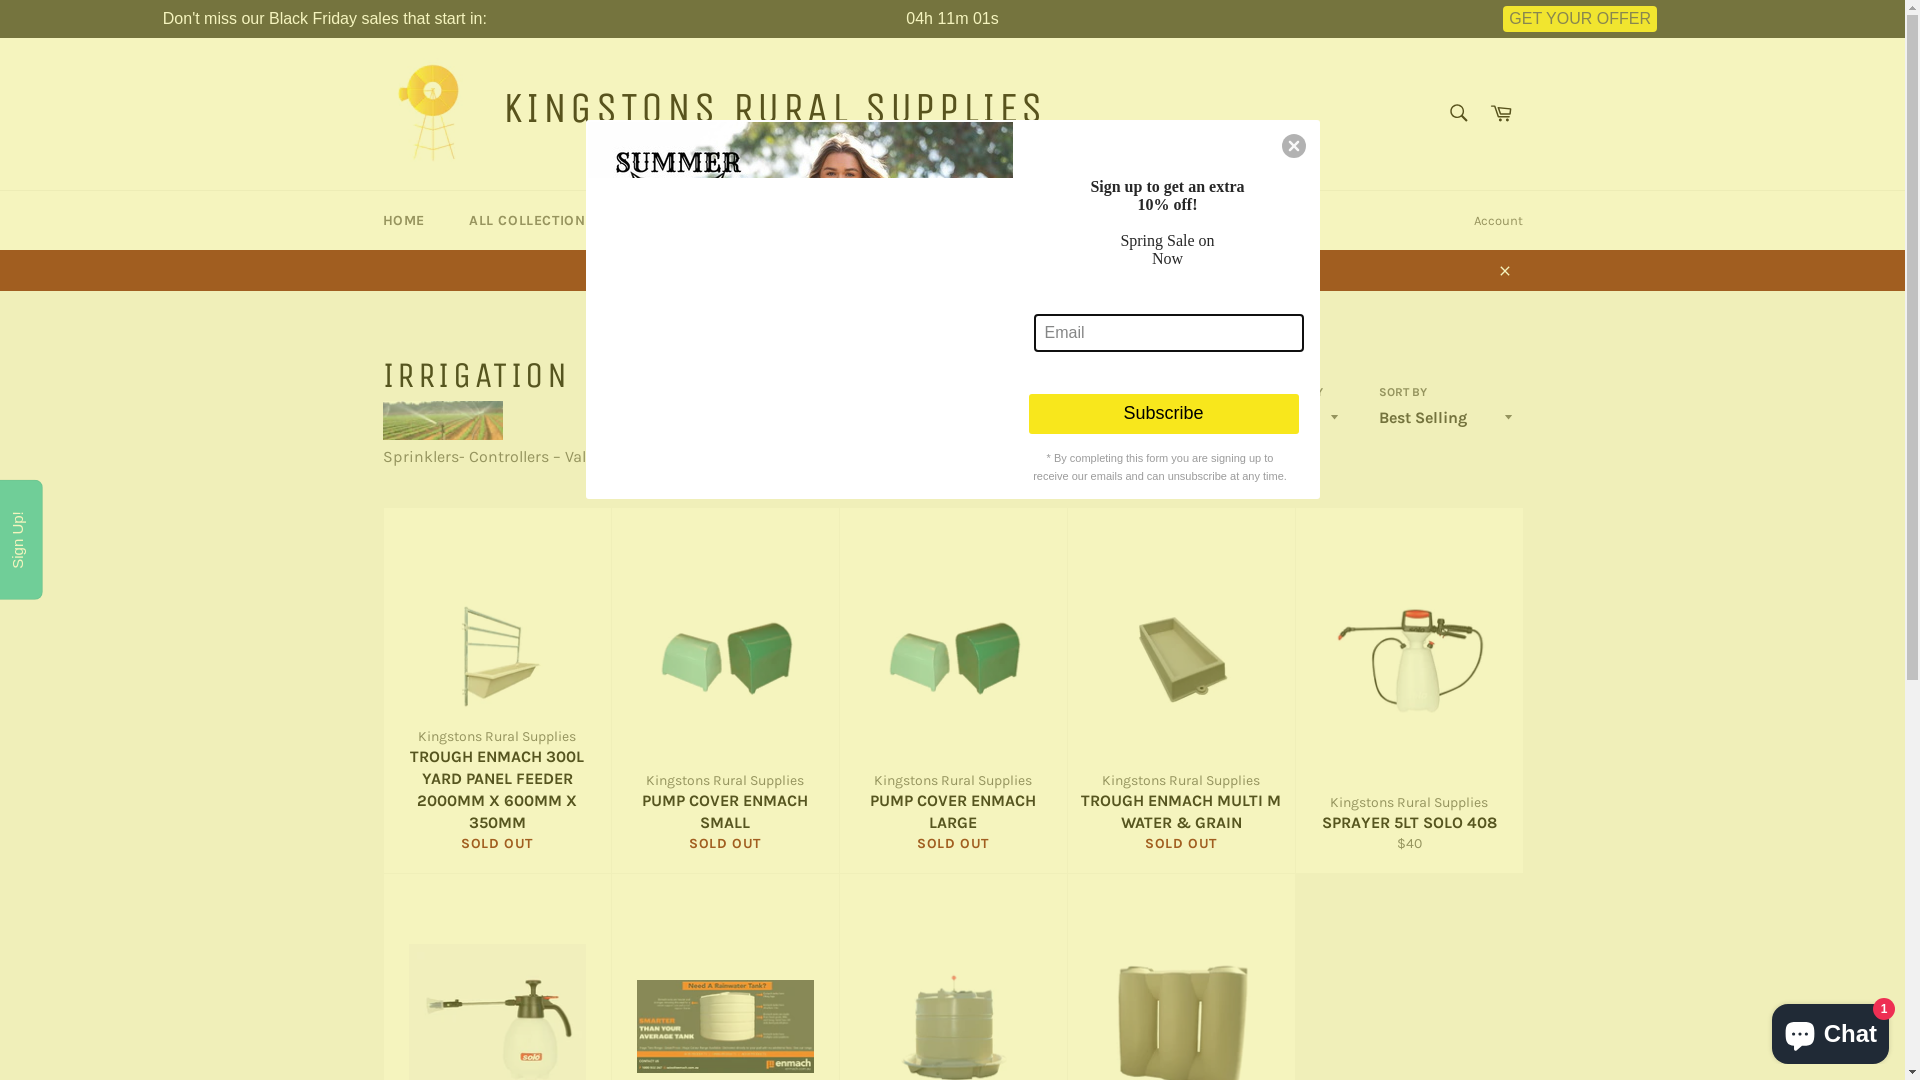 The width and height of the screenshot is (1920, 1080). I want to click on ALL COLLECTIONS, so click(539, 220).